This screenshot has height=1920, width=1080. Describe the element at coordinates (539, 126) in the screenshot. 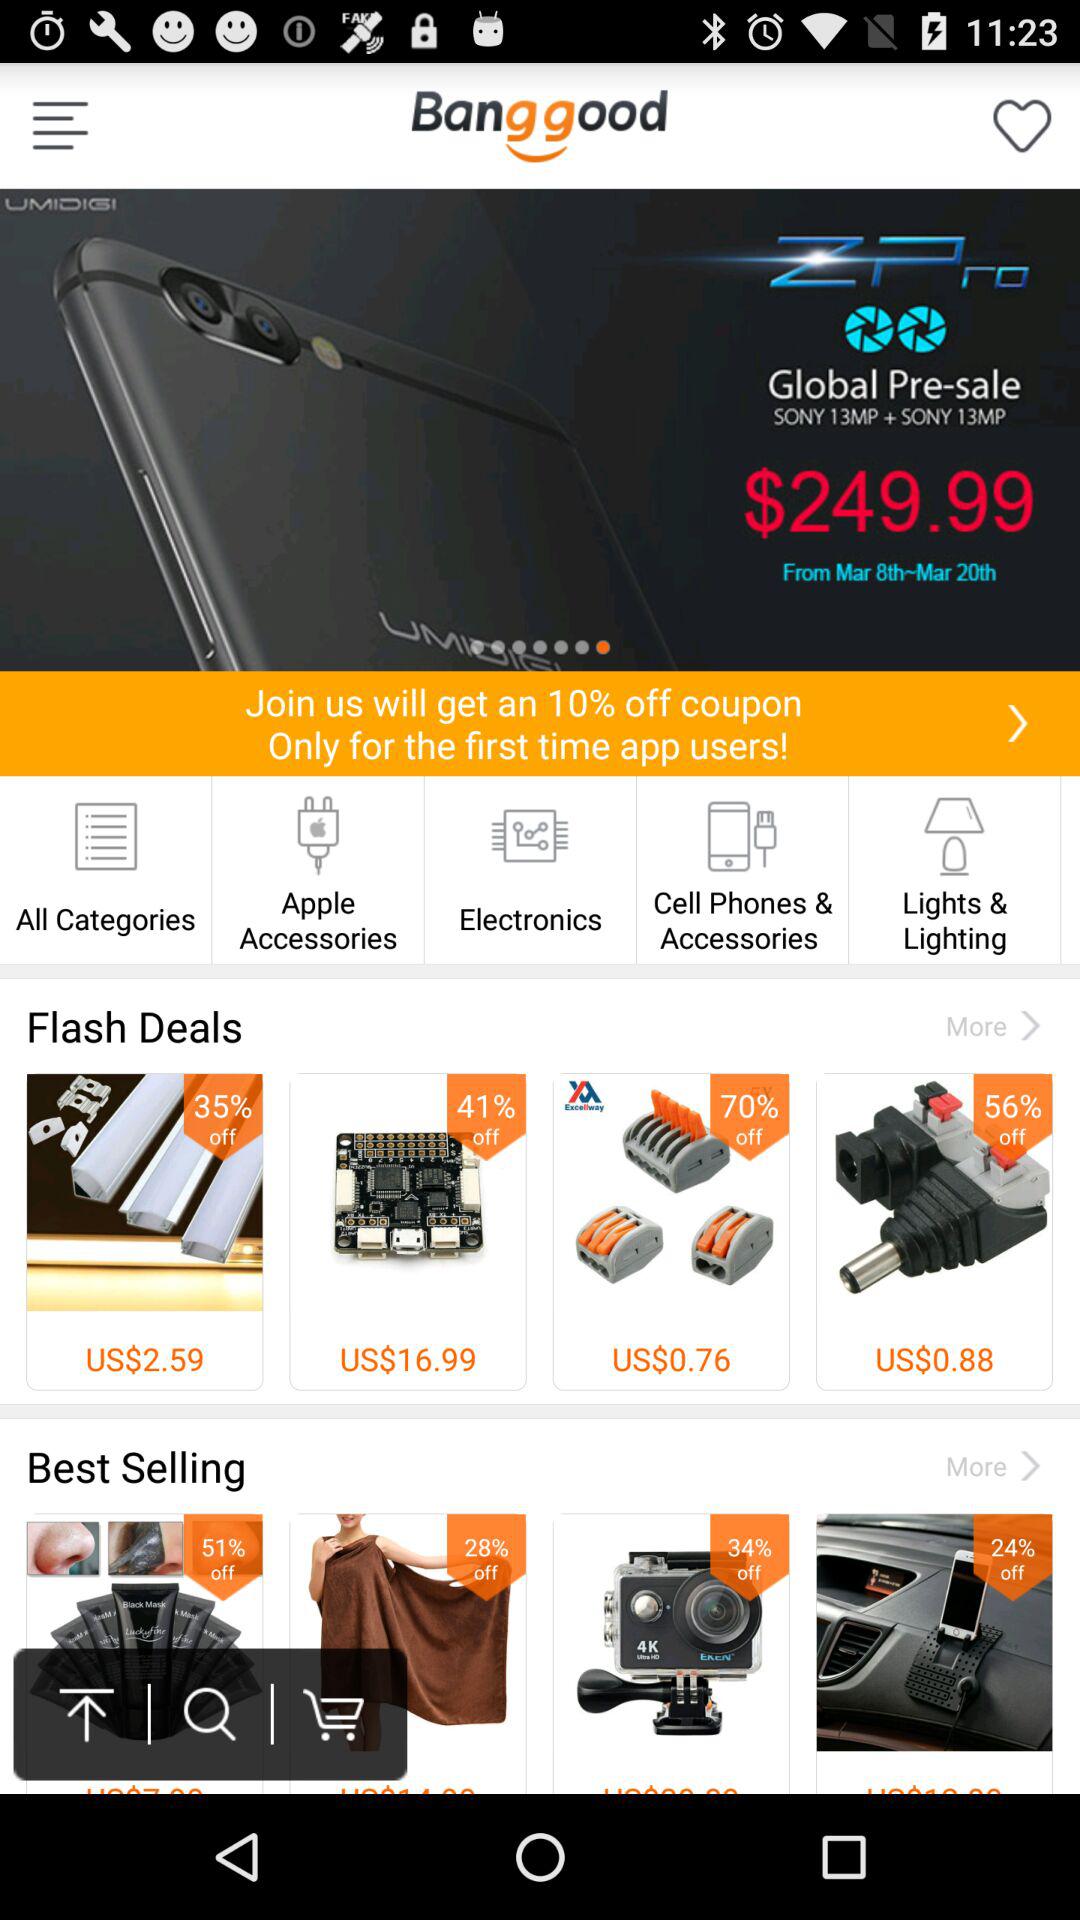

I see `view a website` at that location.